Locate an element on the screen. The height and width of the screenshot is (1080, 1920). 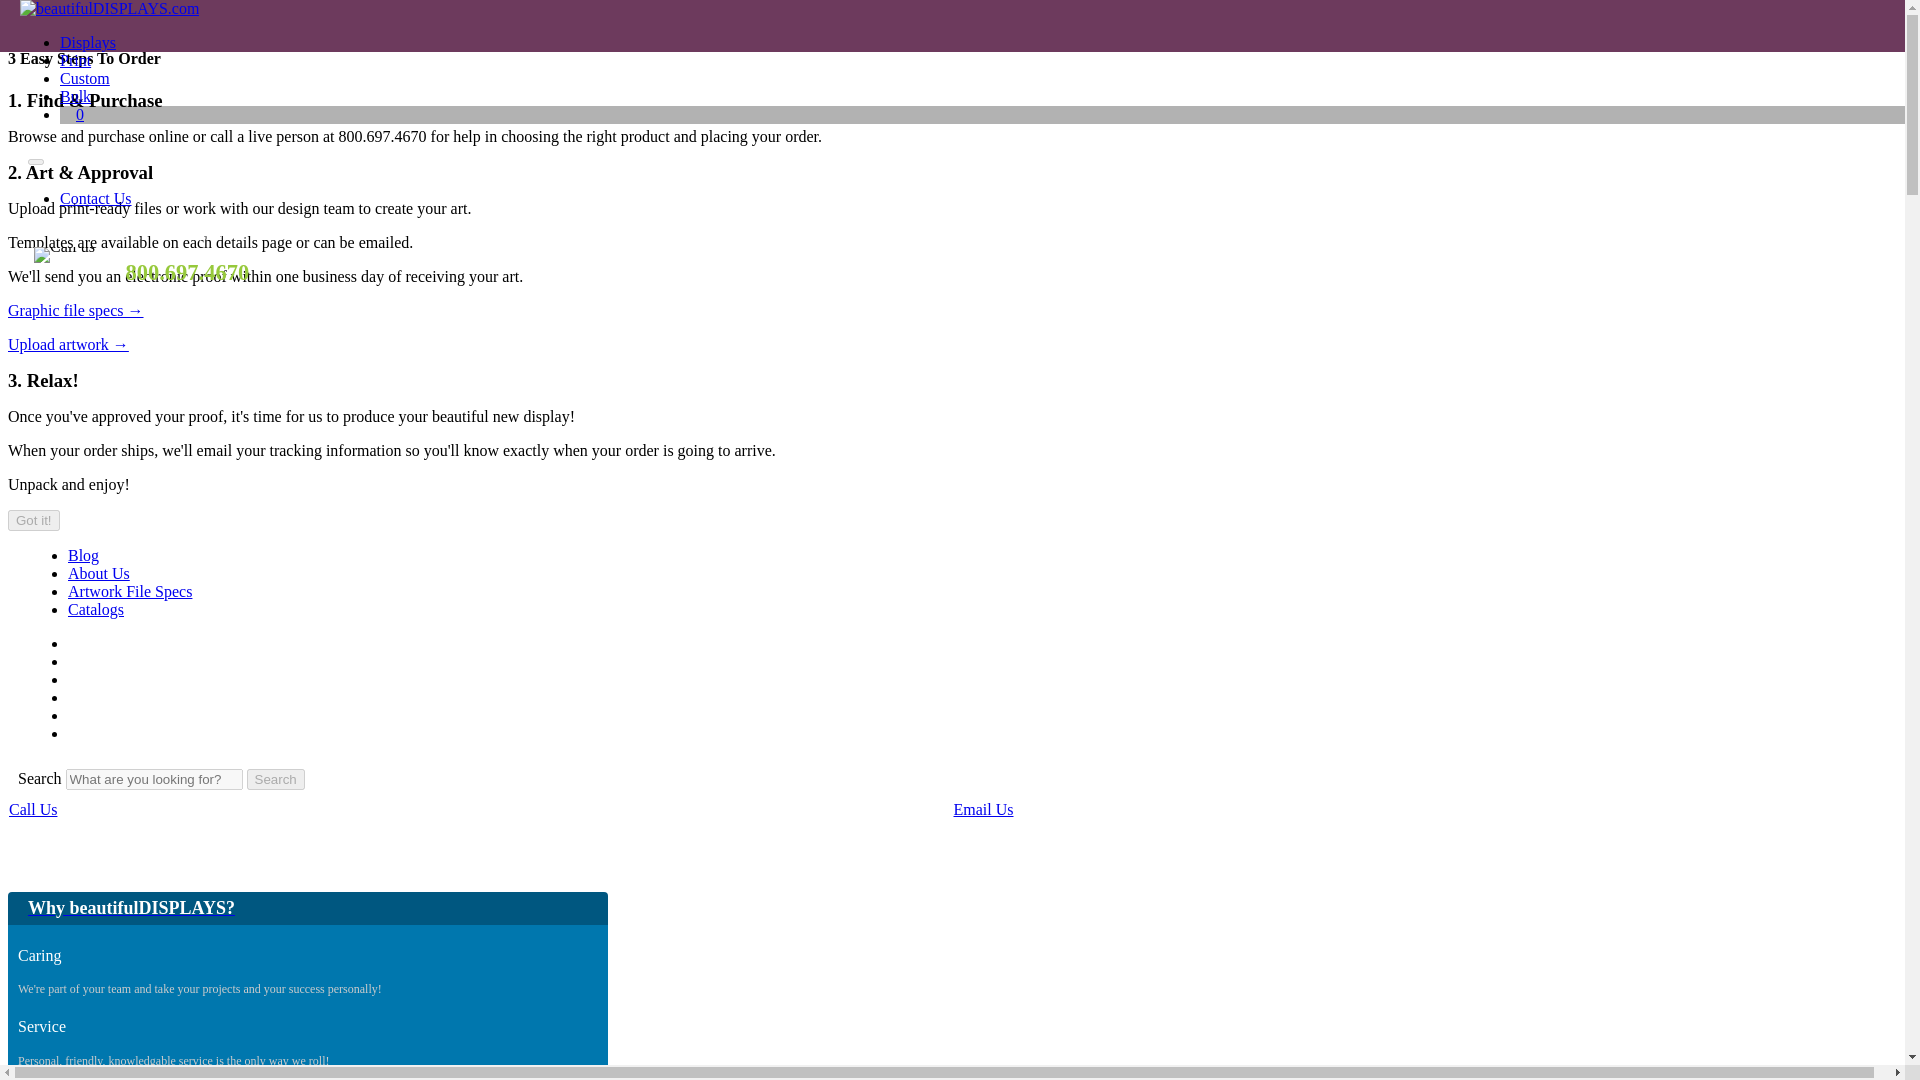
Contact Us is located at coordinates (96, 198).